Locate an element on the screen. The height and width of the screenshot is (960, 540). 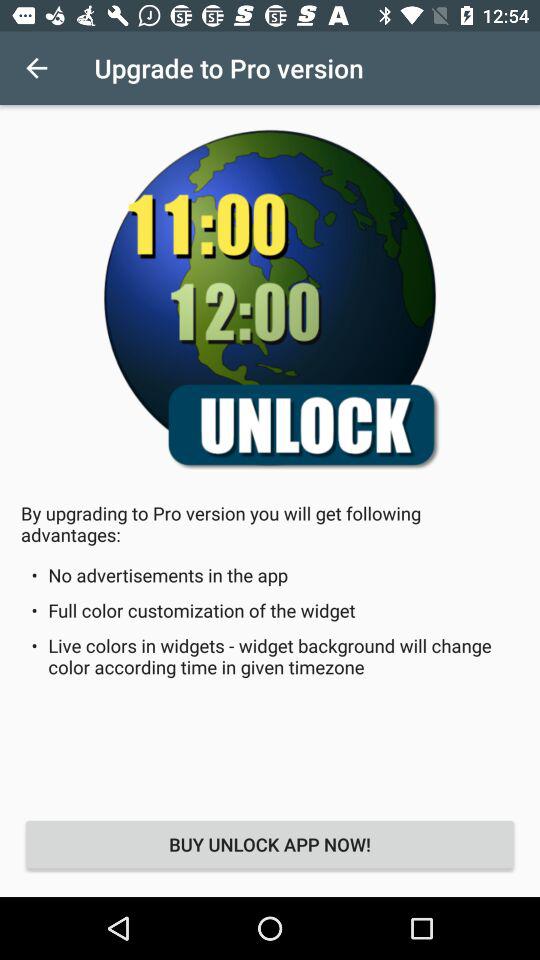
select buy unlock app icon is located at coordinates (270, 844).